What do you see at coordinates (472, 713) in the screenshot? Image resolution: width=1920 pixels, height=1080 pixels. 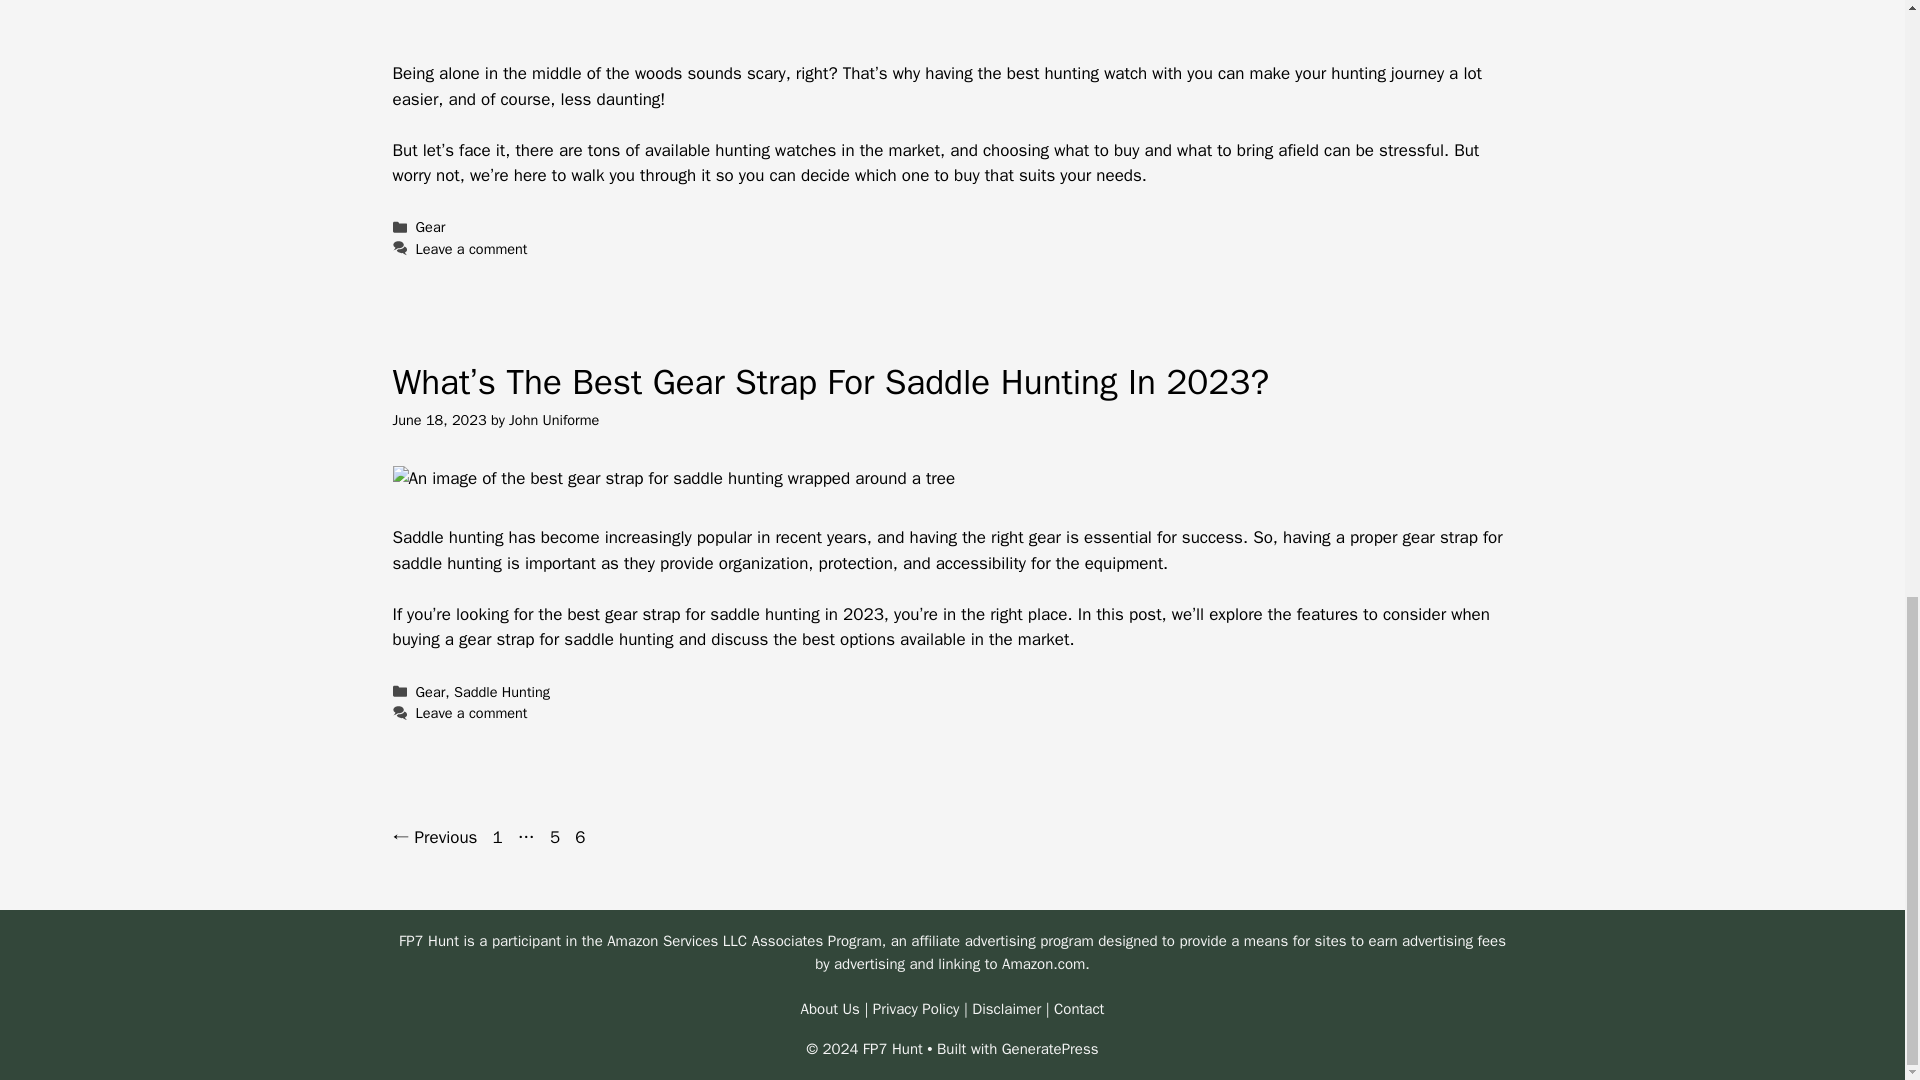 I see `Leave a comment` at bounding box center [472, 713].